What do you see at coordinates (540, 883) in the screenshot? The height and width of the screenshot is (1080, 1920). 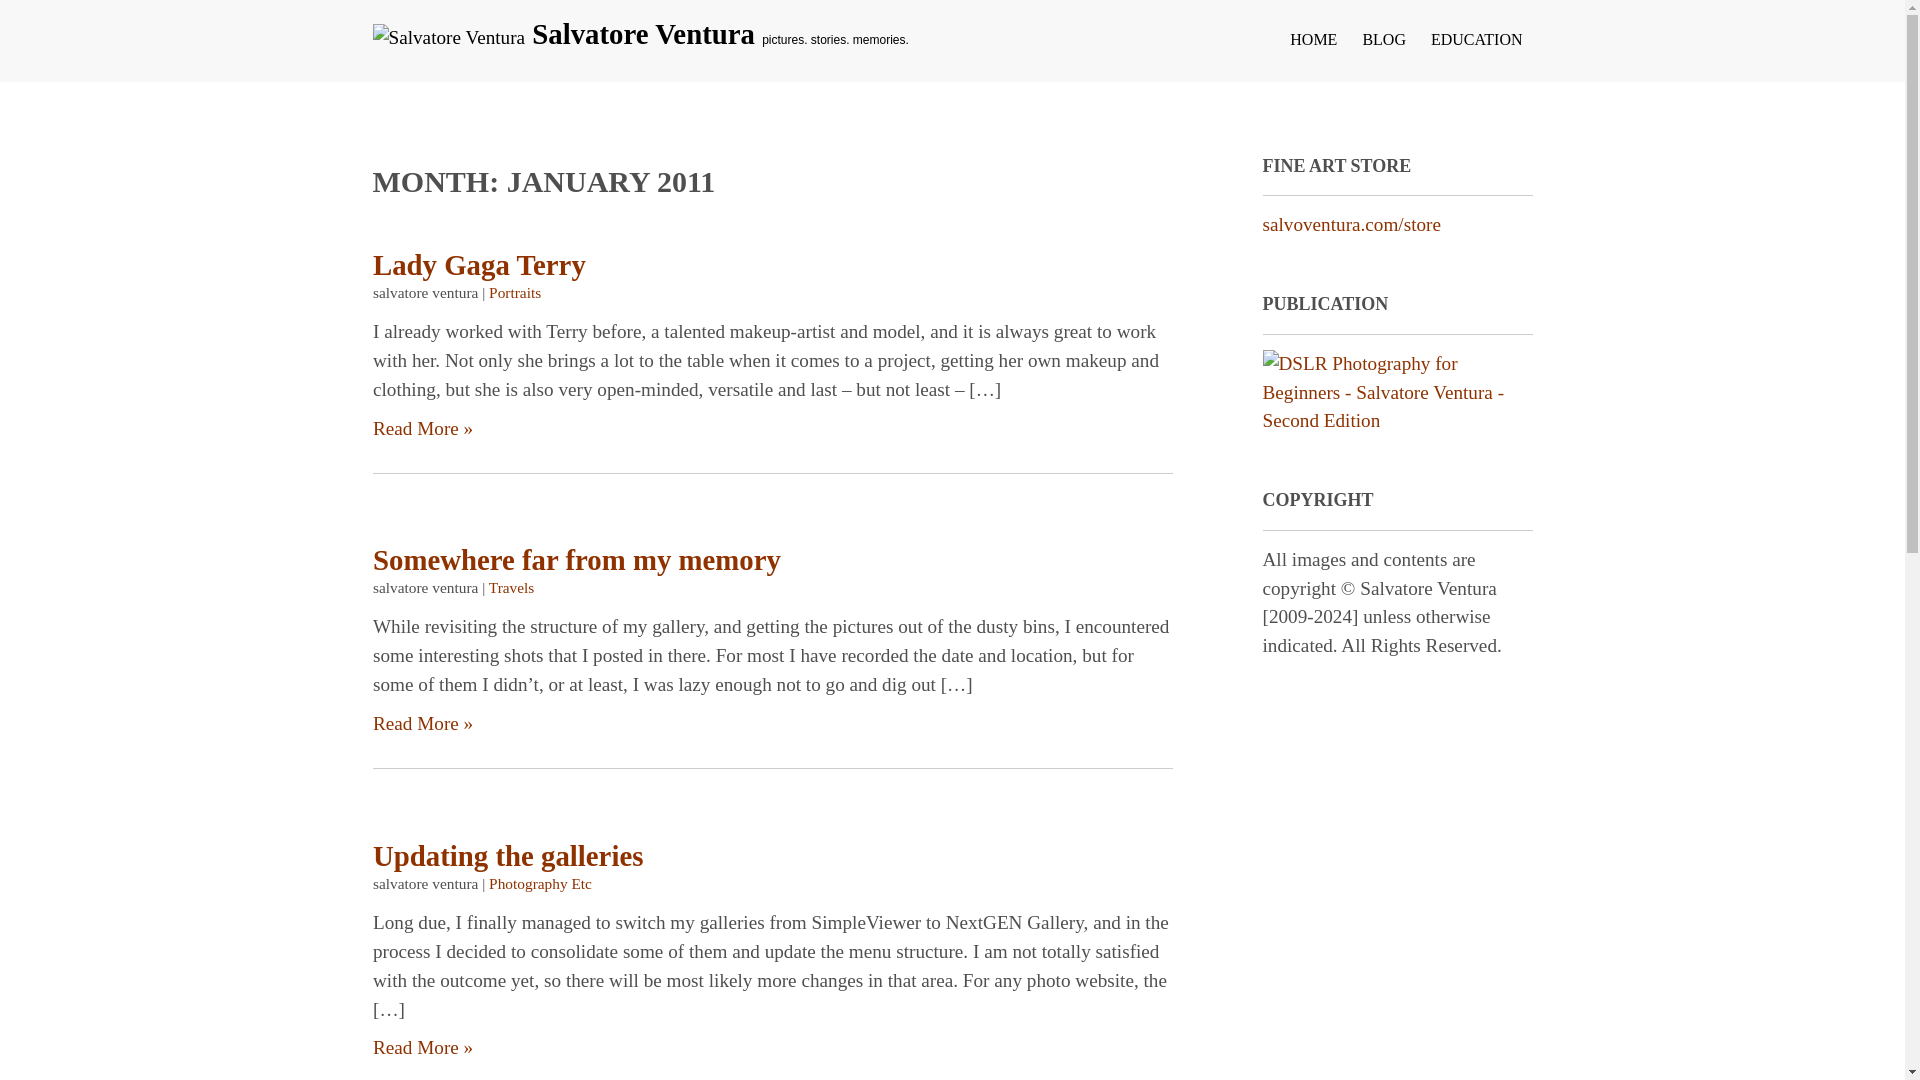 I see `Photography Etc` at bounding box center [540, 883].